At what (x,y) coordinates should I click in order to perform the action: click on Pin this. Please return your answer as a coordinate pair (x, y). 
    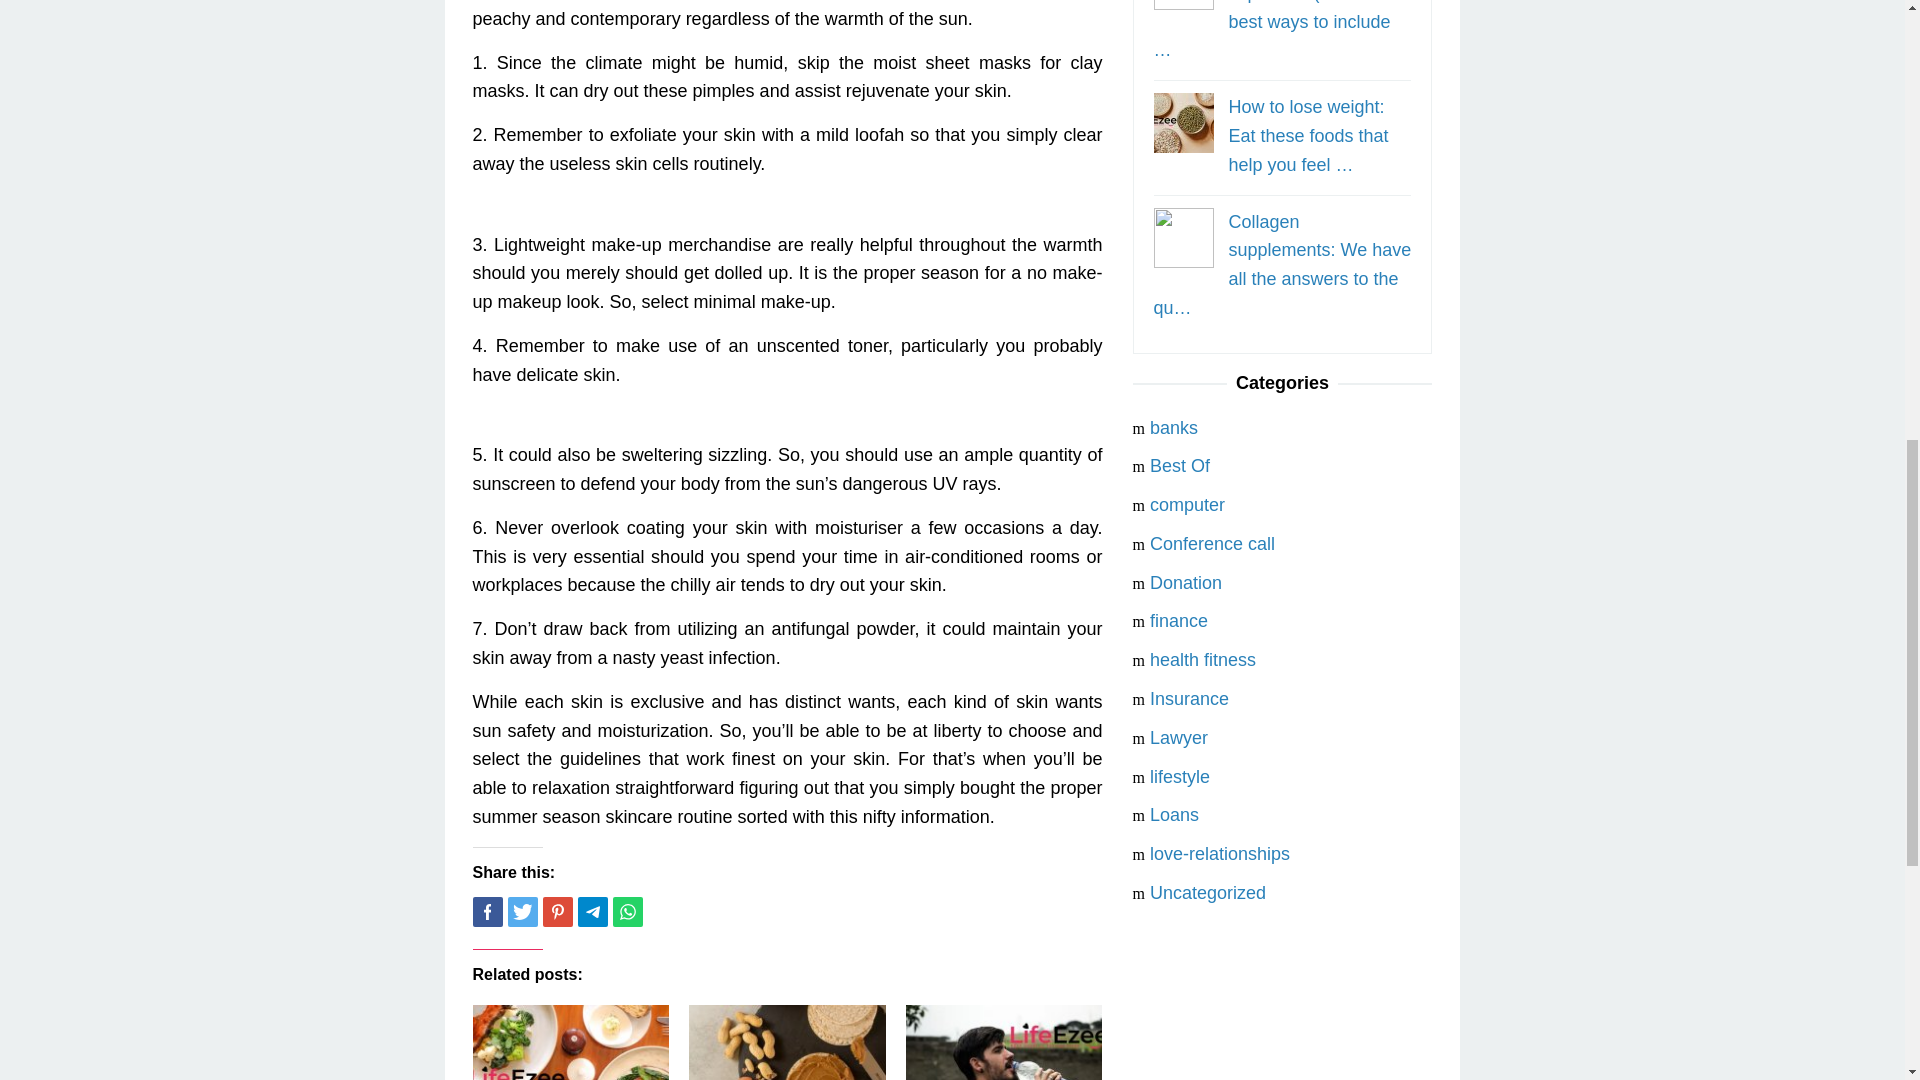
    Looking at the image, I should click on (556, 912).